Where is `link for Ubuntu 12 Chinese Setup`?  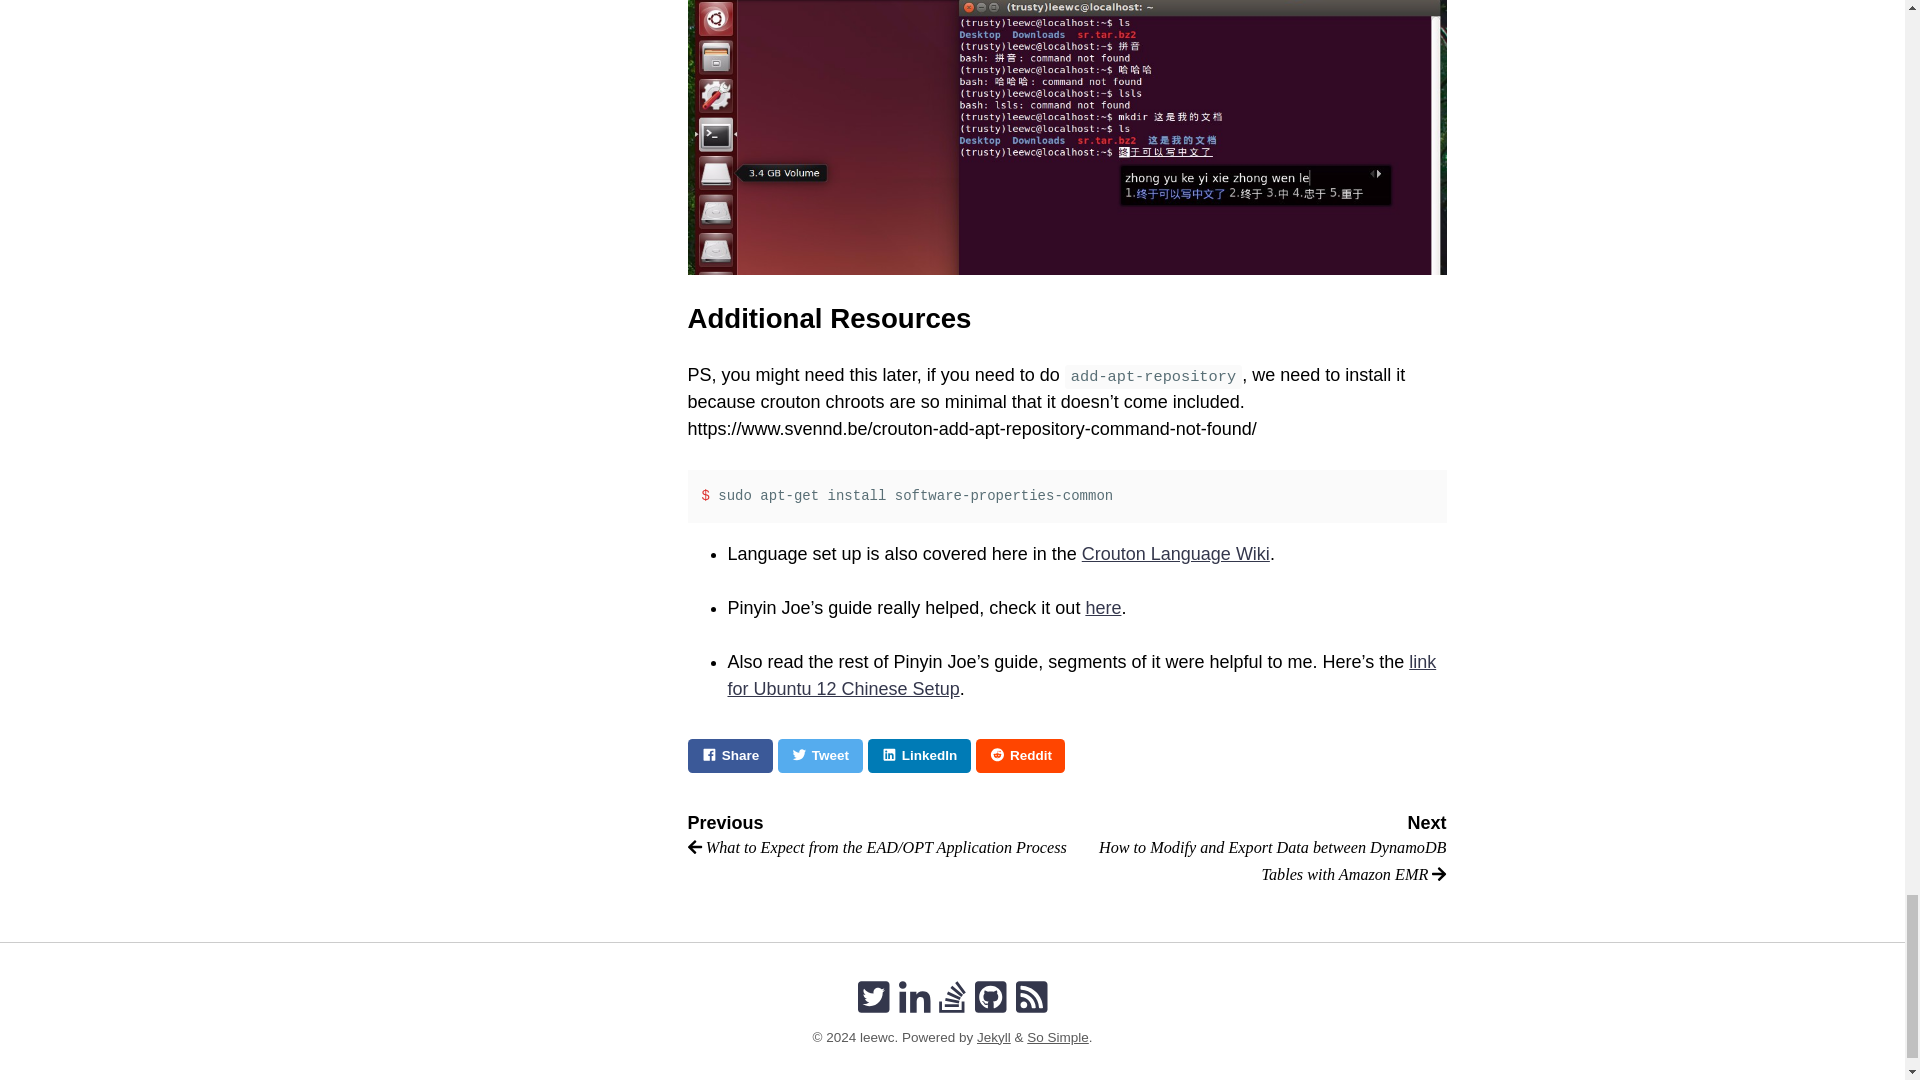
link for Ubuntu 12 Chinese Setup is located at coordinates (1082, 675).